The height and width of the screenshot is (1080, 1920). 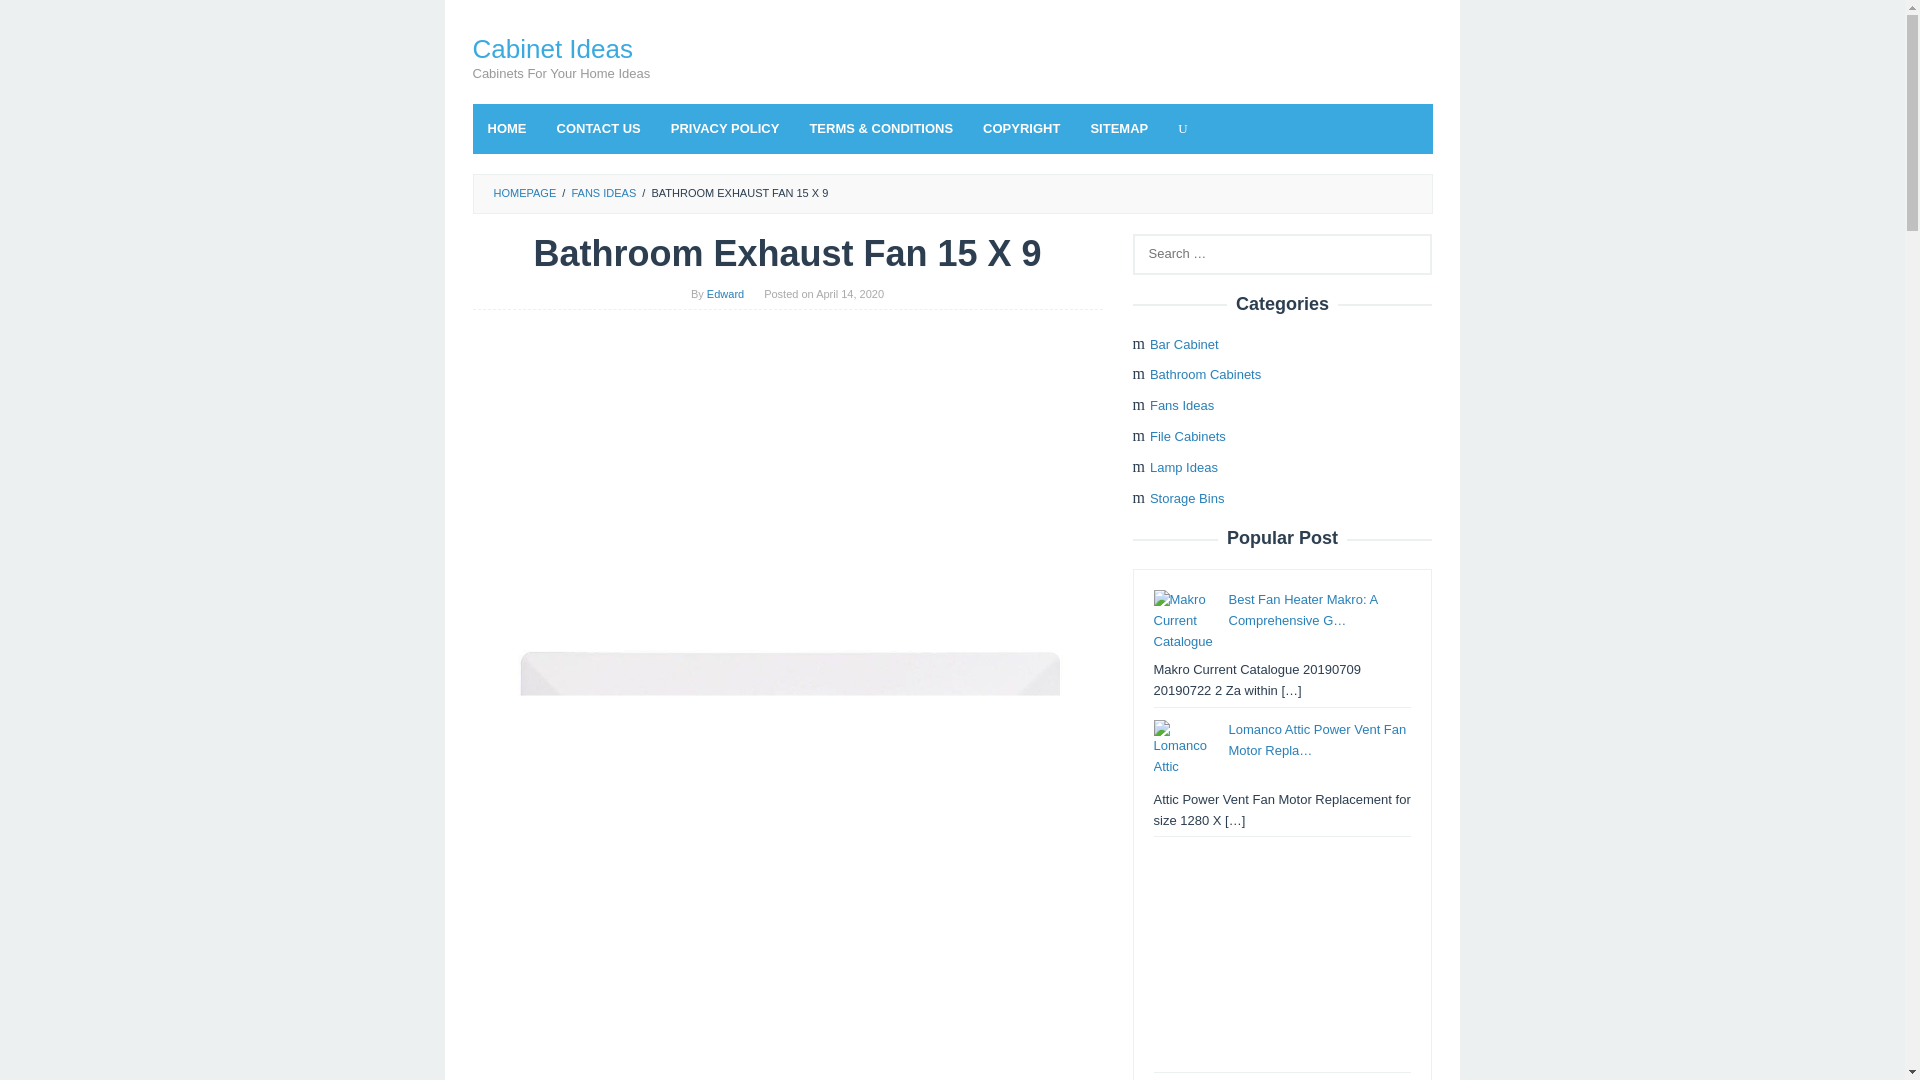 I want to click on Storage Bins, so click(x=1187, y=498).